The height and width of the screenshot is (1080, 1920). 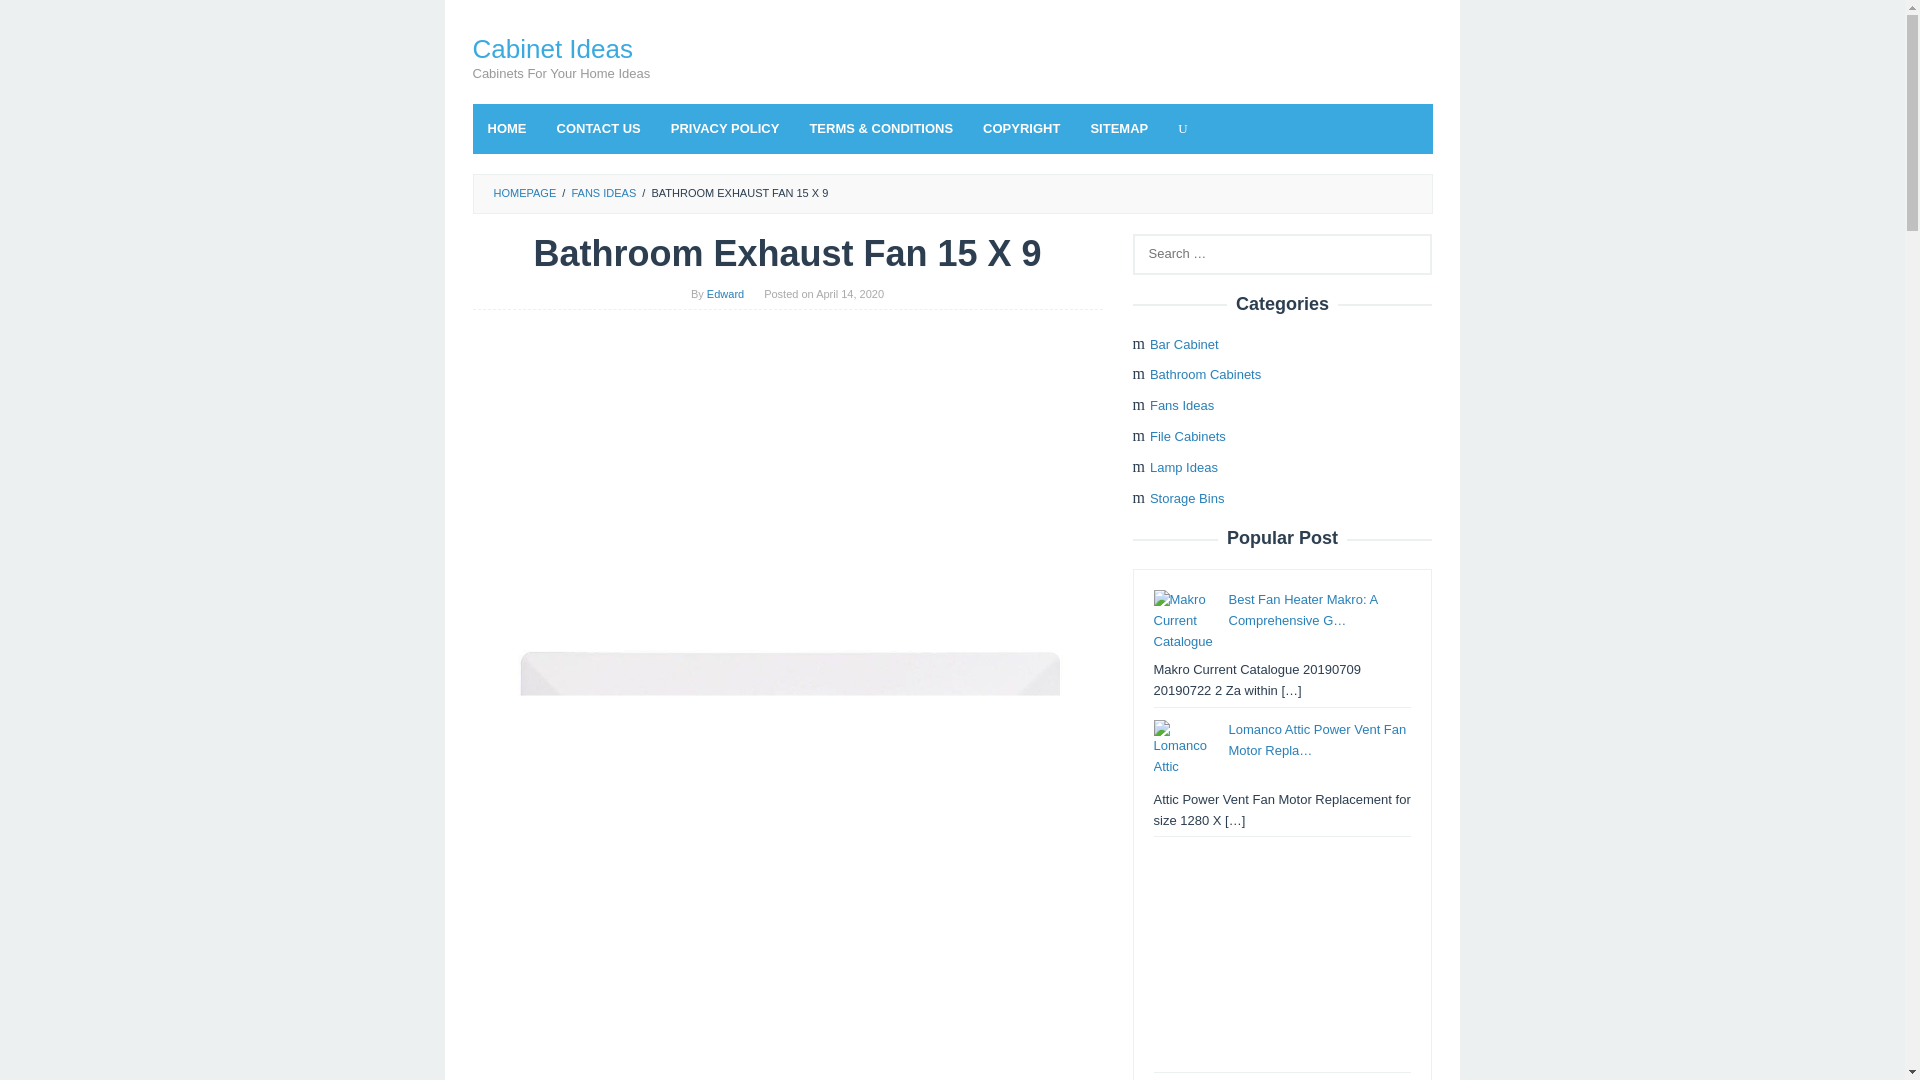 I want to click on Storage Bins, so click(x=1187, y=498).